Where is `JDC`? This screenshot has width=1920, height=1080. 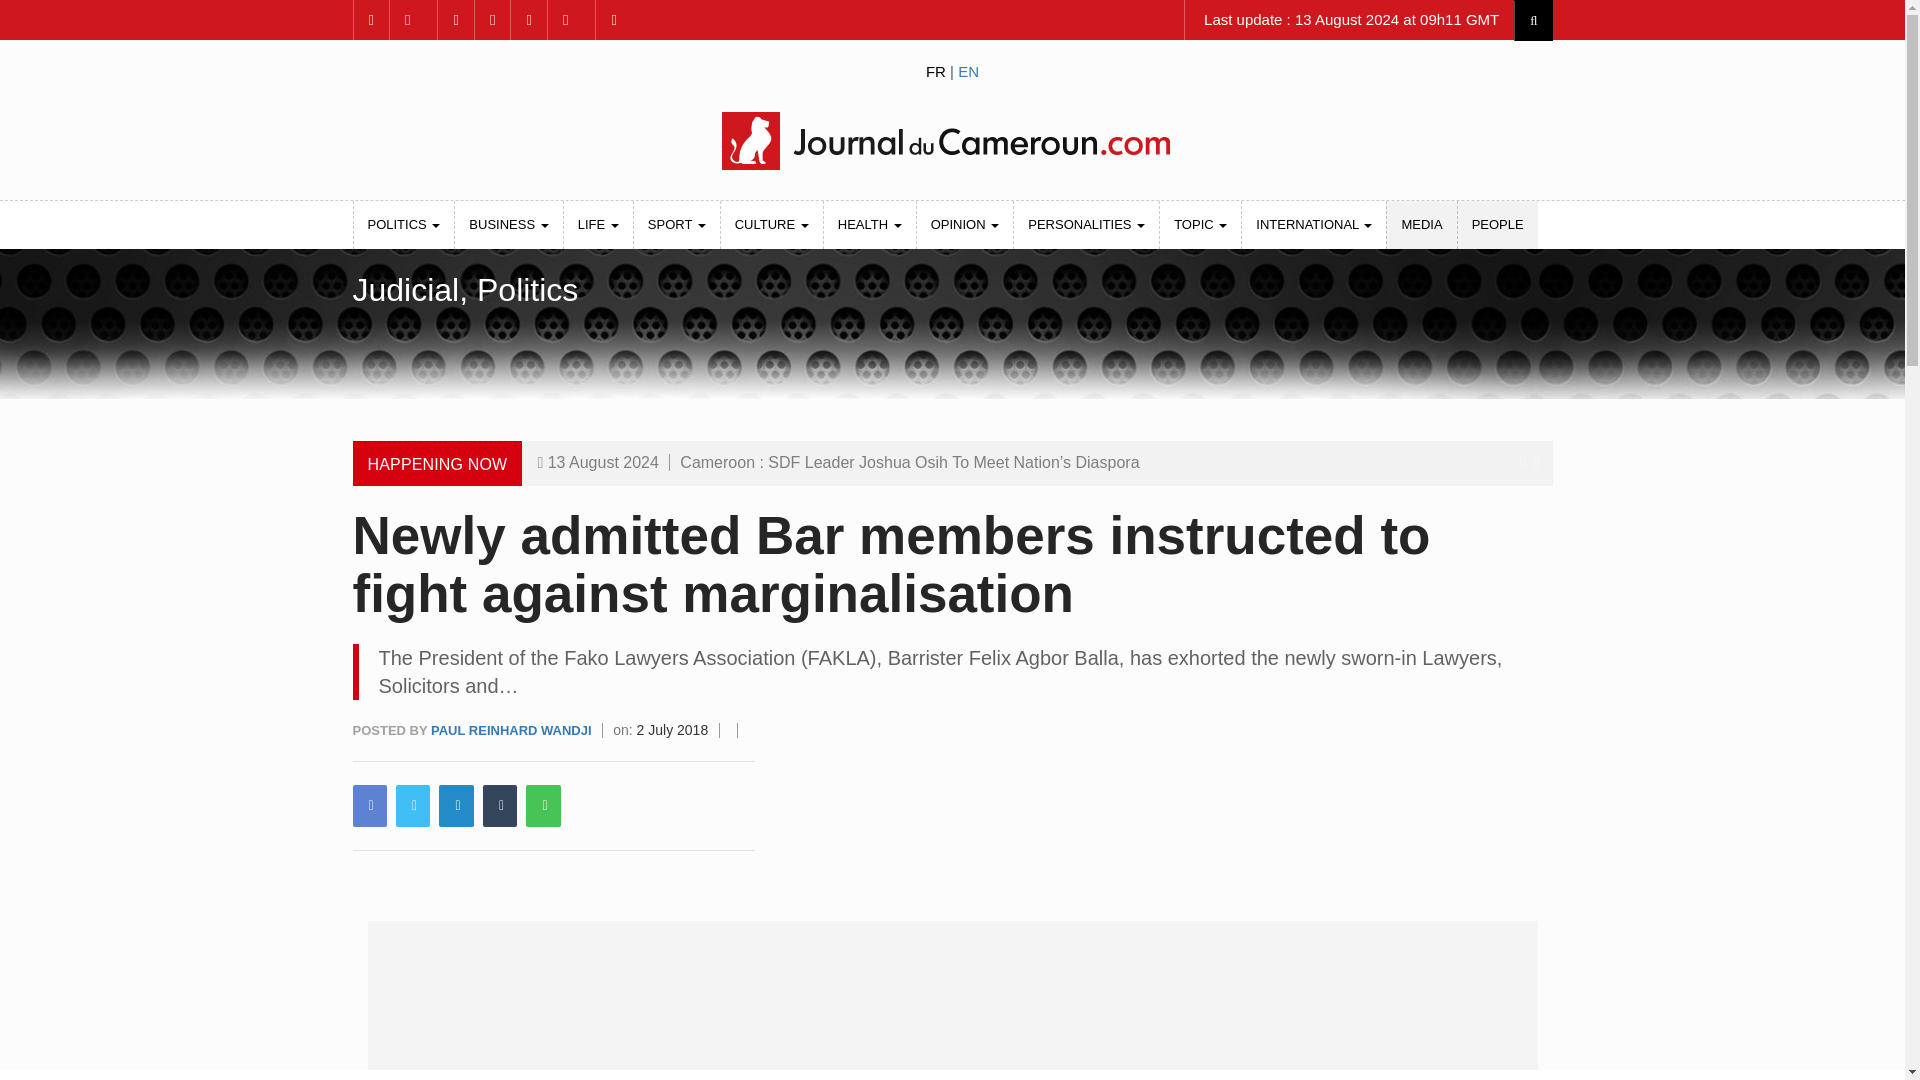
JDC is located at coordinates (951, 140).